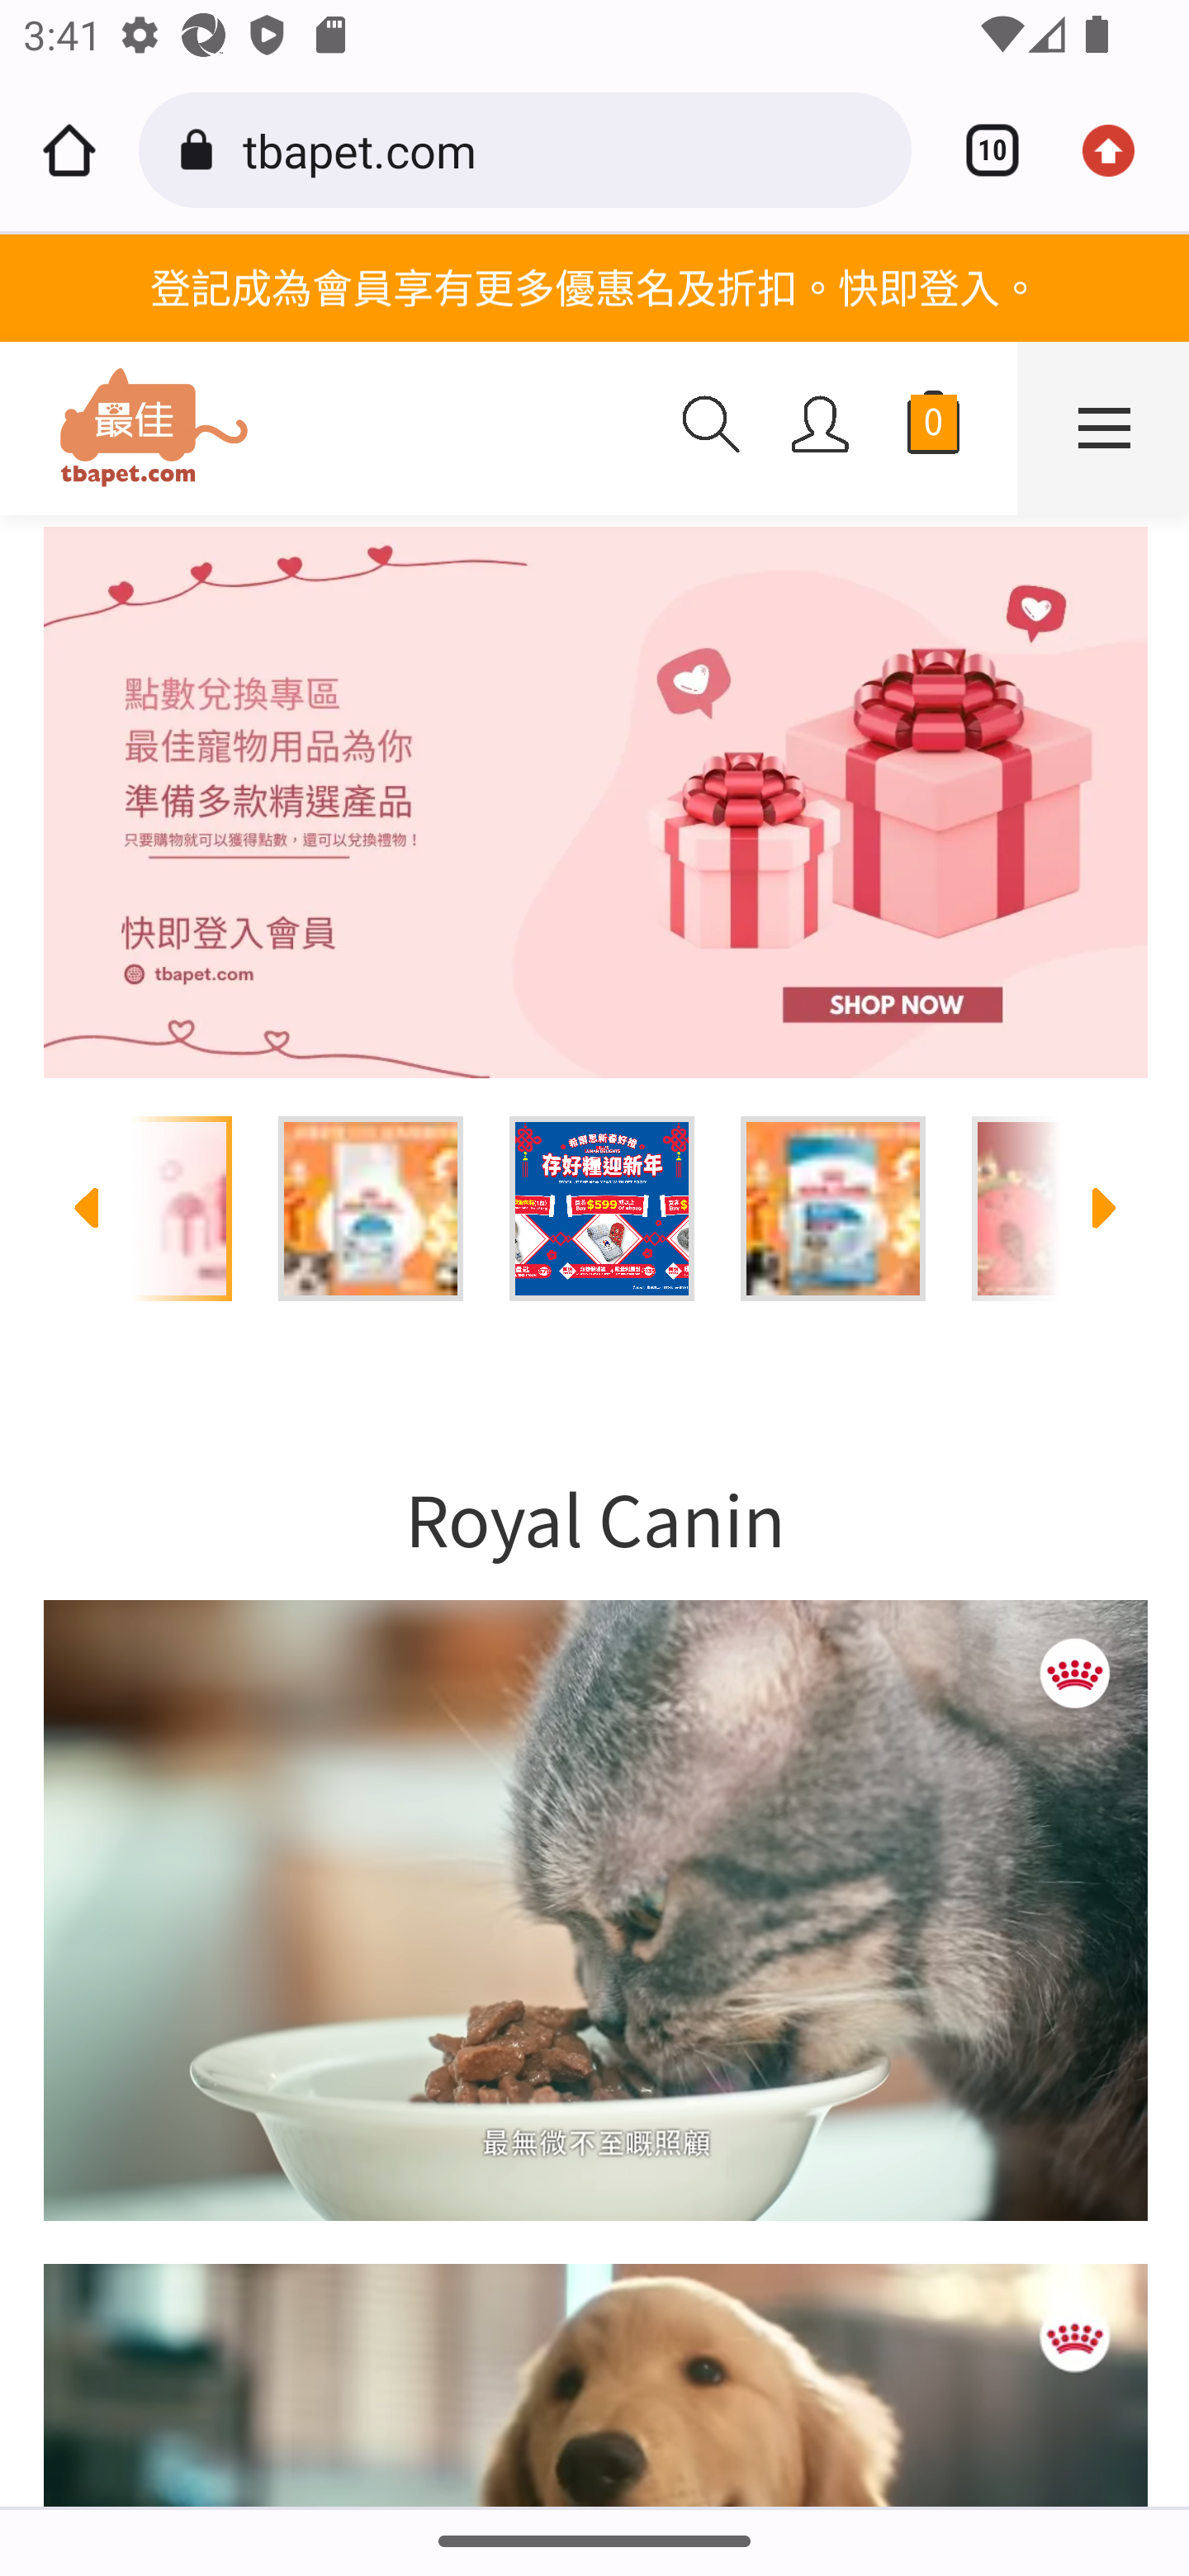 This screenshot has width=1189, height=2576. Describe the element at coordinates (981, 150) in the screenshot. I see `Switch or close tabs` at that location.